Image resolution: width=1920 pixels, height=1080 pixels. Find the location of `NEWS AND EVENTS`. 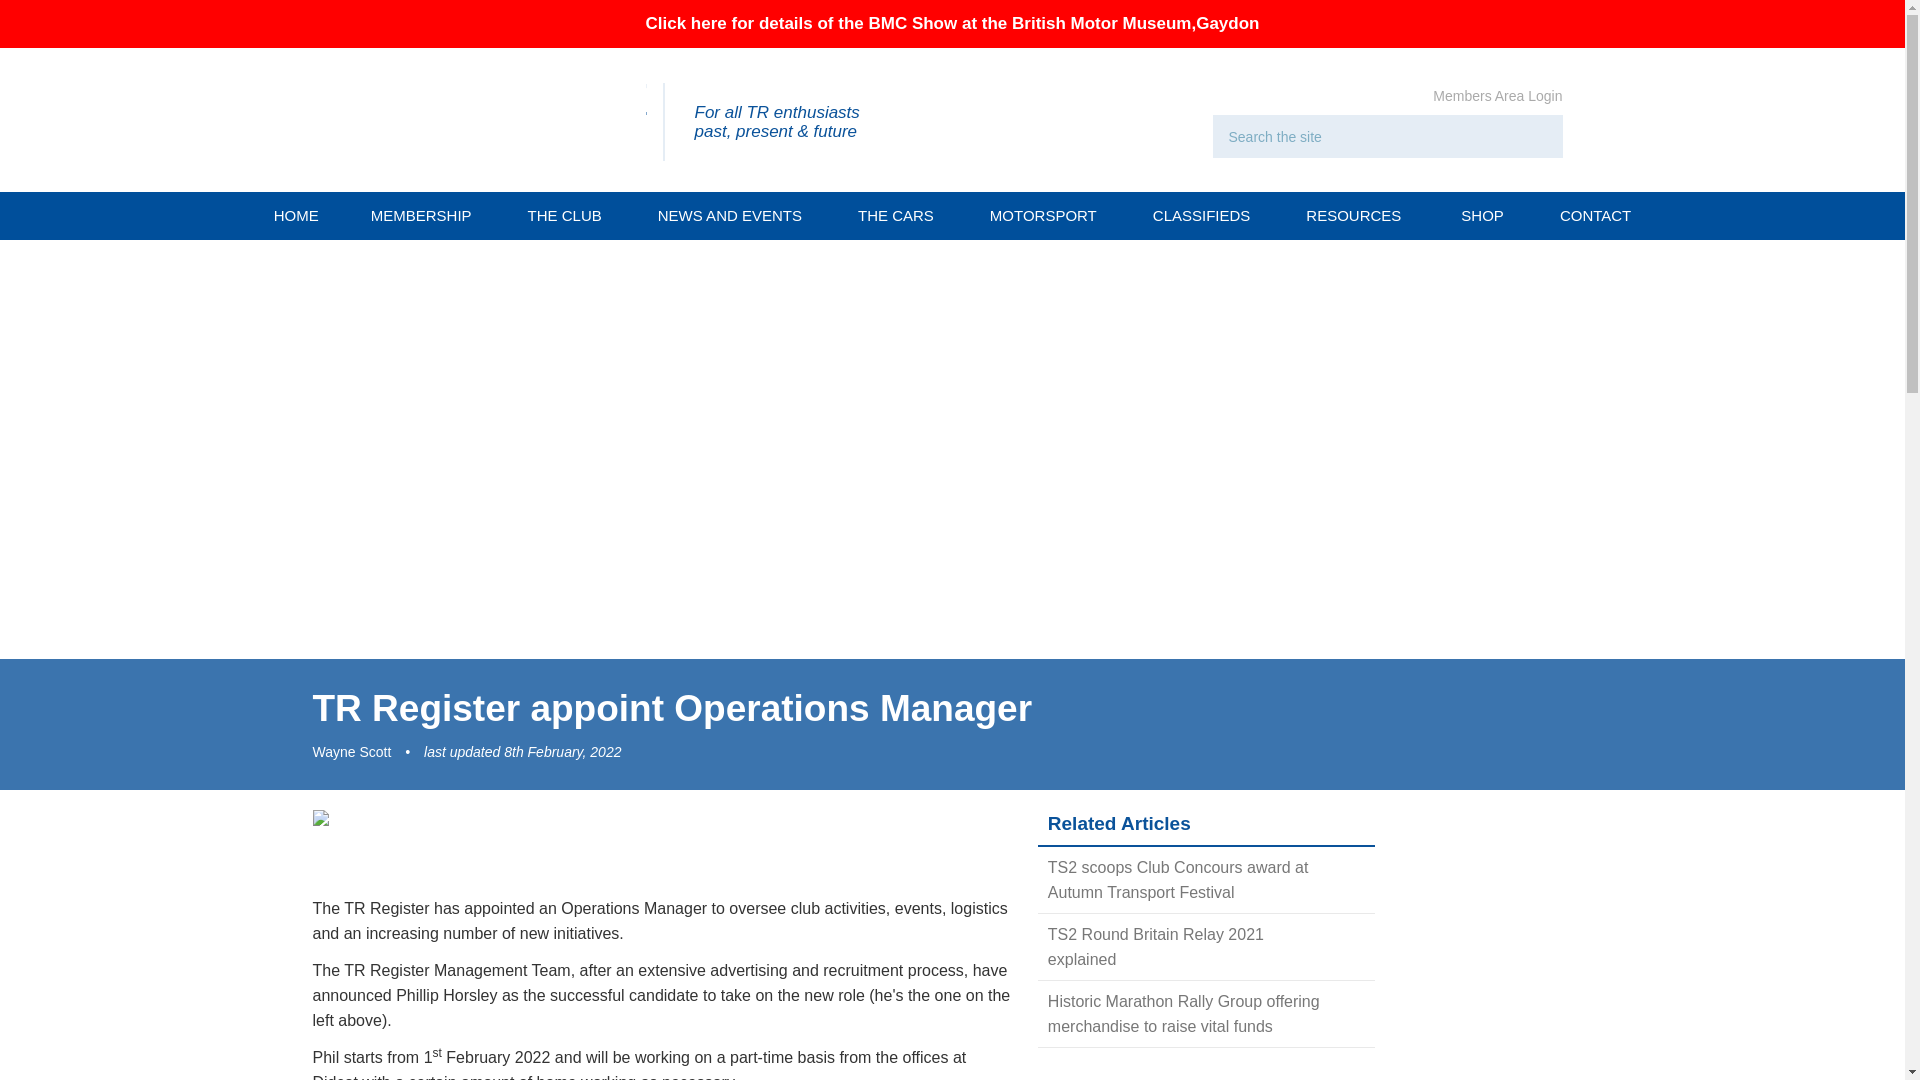

NEWS AND EVENTS is located at coordinates (733, 216).